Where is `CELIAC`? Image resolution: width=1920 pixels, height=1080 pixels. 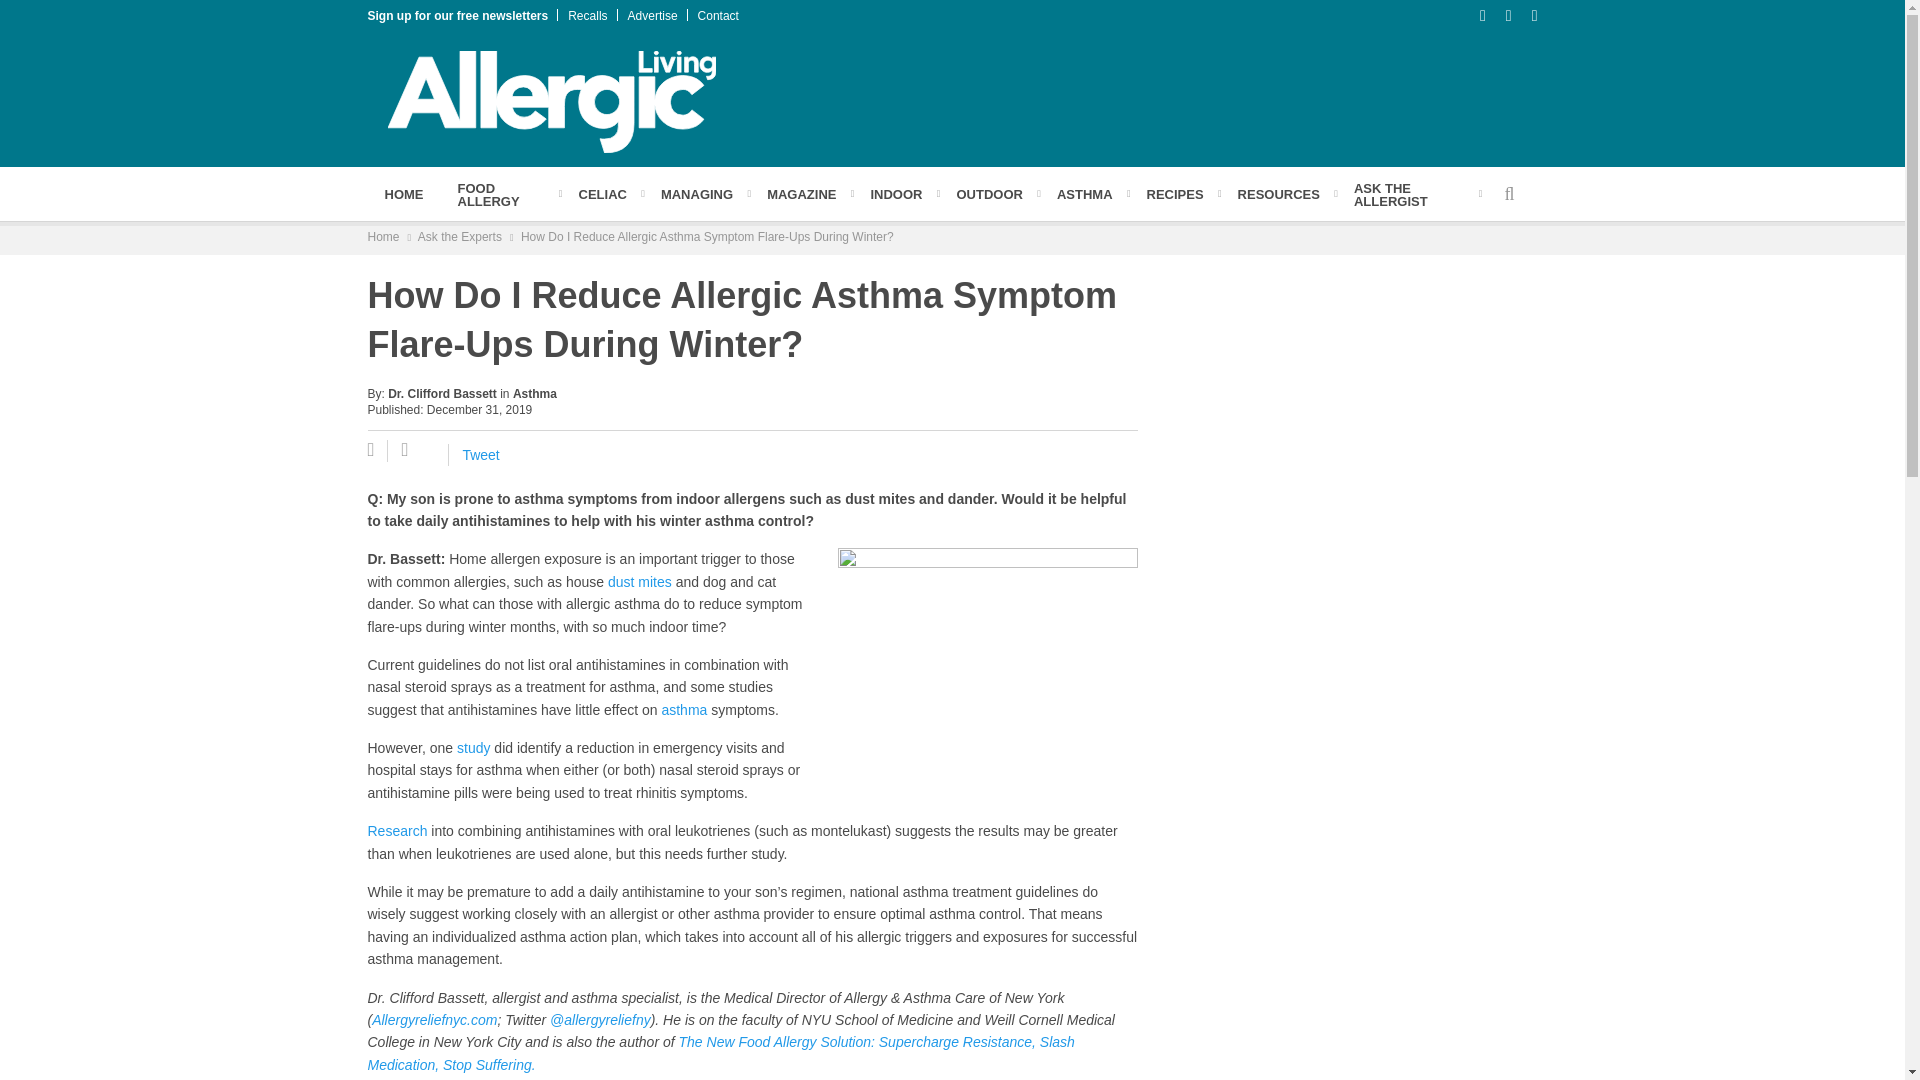 CELIAC is located at coordinates (602, 192).